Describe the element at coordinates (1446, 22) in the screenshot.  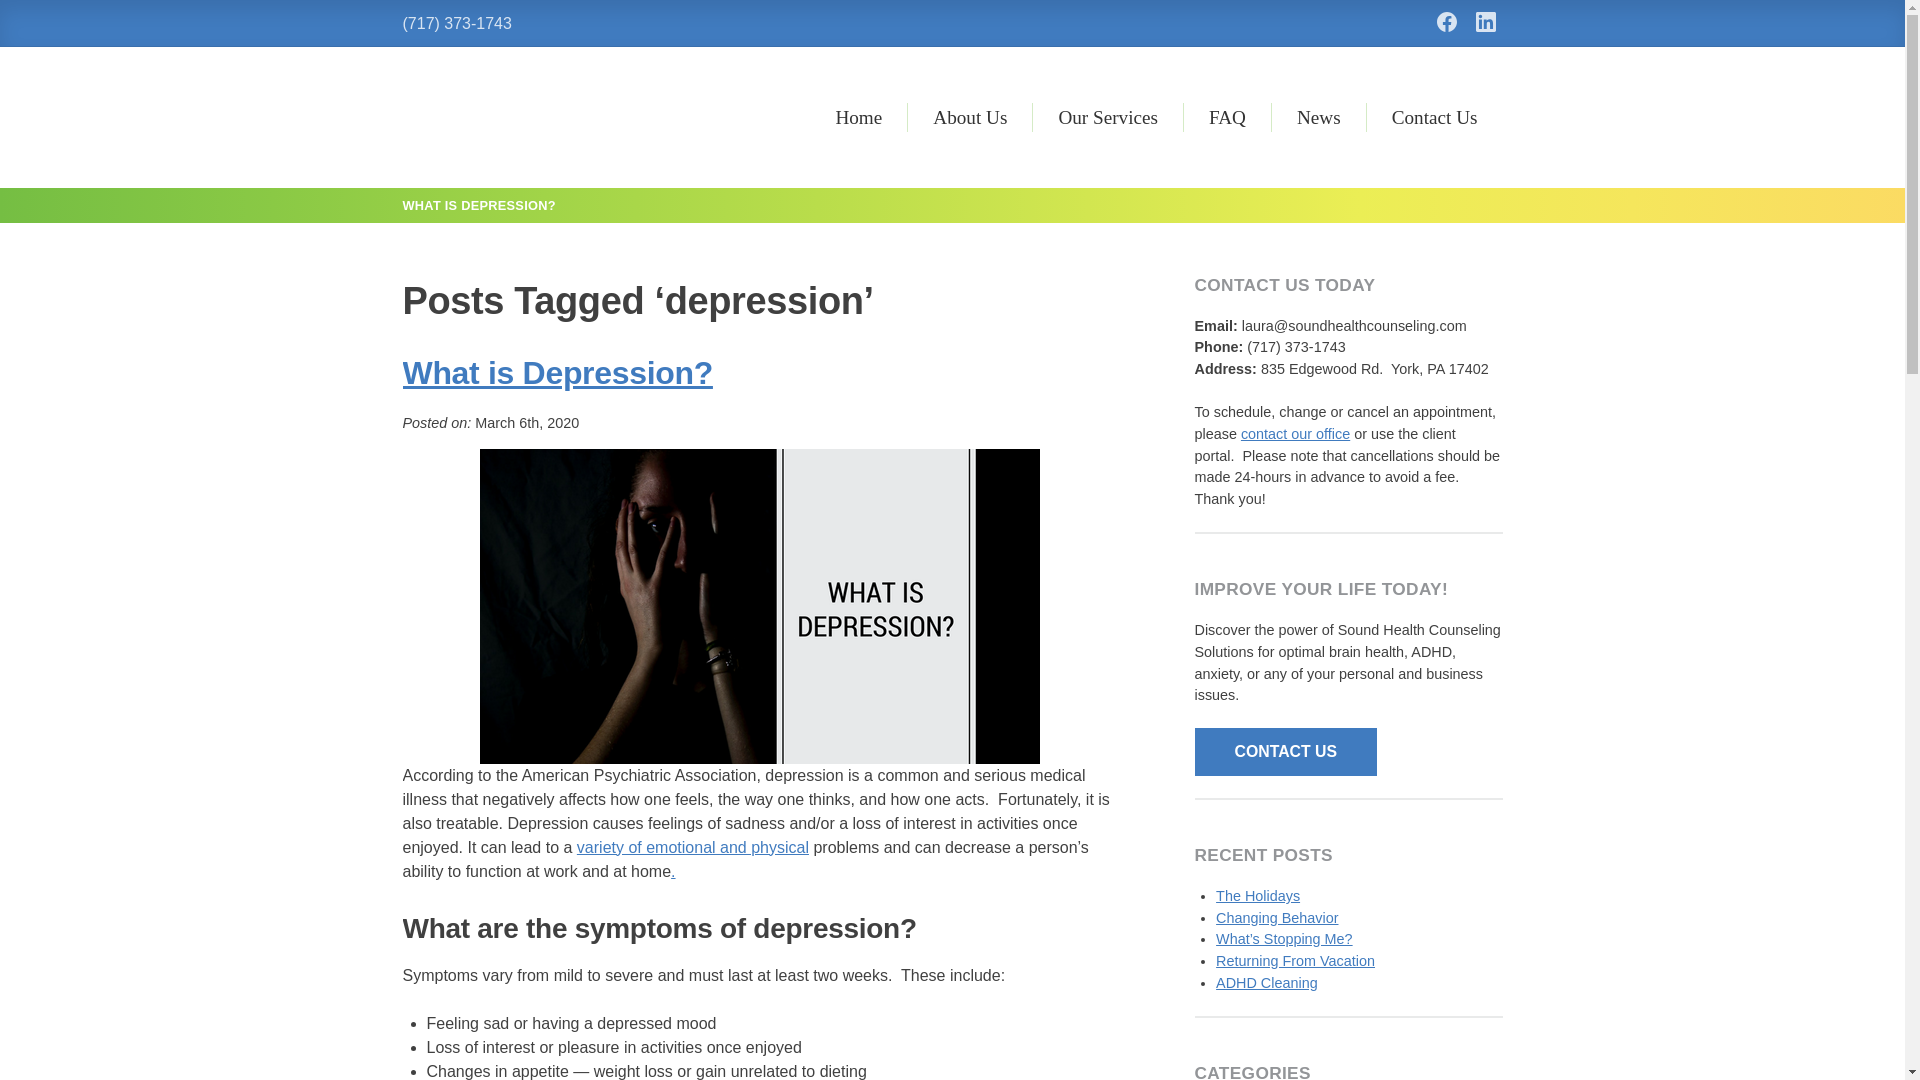
I see `Facebook` at that location.